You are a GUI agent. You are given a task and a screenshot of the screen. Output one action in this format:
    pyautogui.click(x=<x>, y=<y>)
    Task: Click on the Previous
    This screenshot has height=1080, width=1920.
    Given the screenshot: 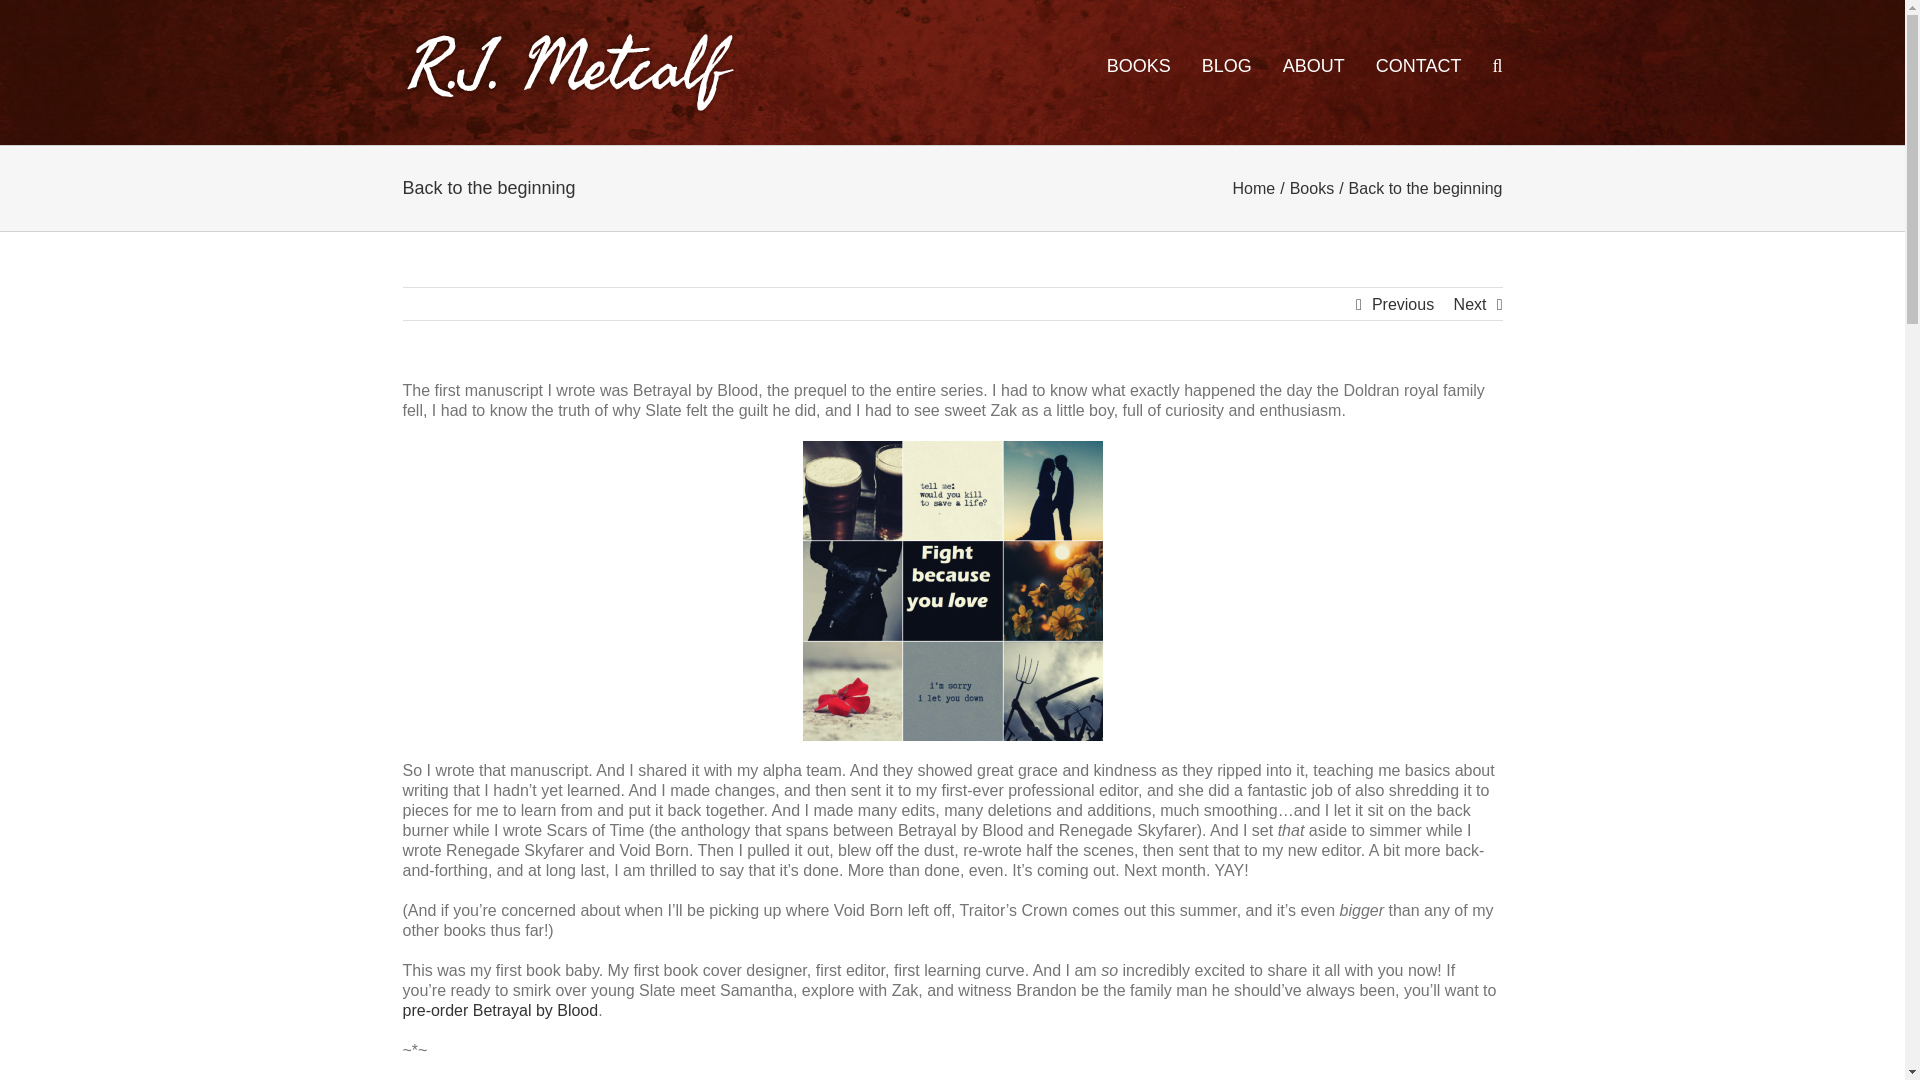 What is the action you would take?
    pyautogui.click(x=1403, y=304)
    